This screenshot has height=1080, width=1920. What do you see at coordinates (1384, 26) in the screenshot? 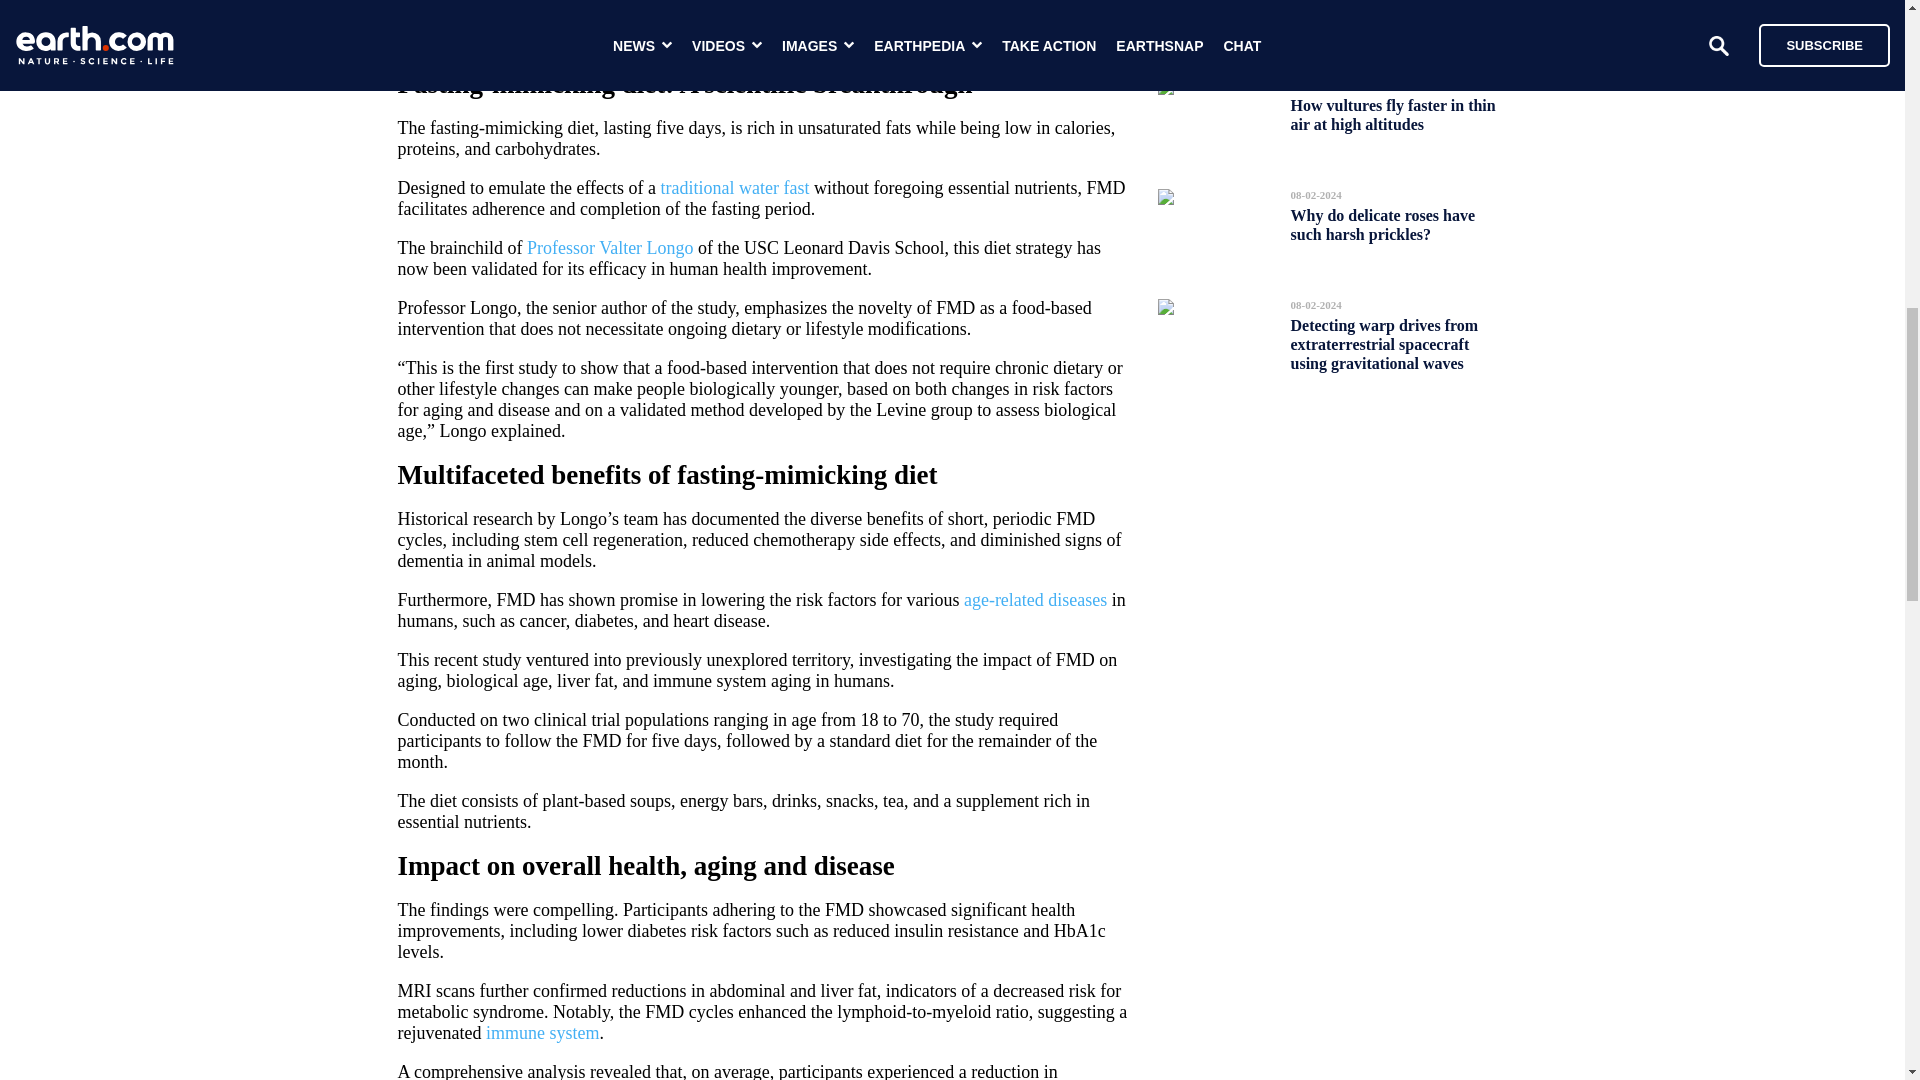
I see `Teens with problematic smartphone use suffer from depression` at bounding box center [1384, 26].